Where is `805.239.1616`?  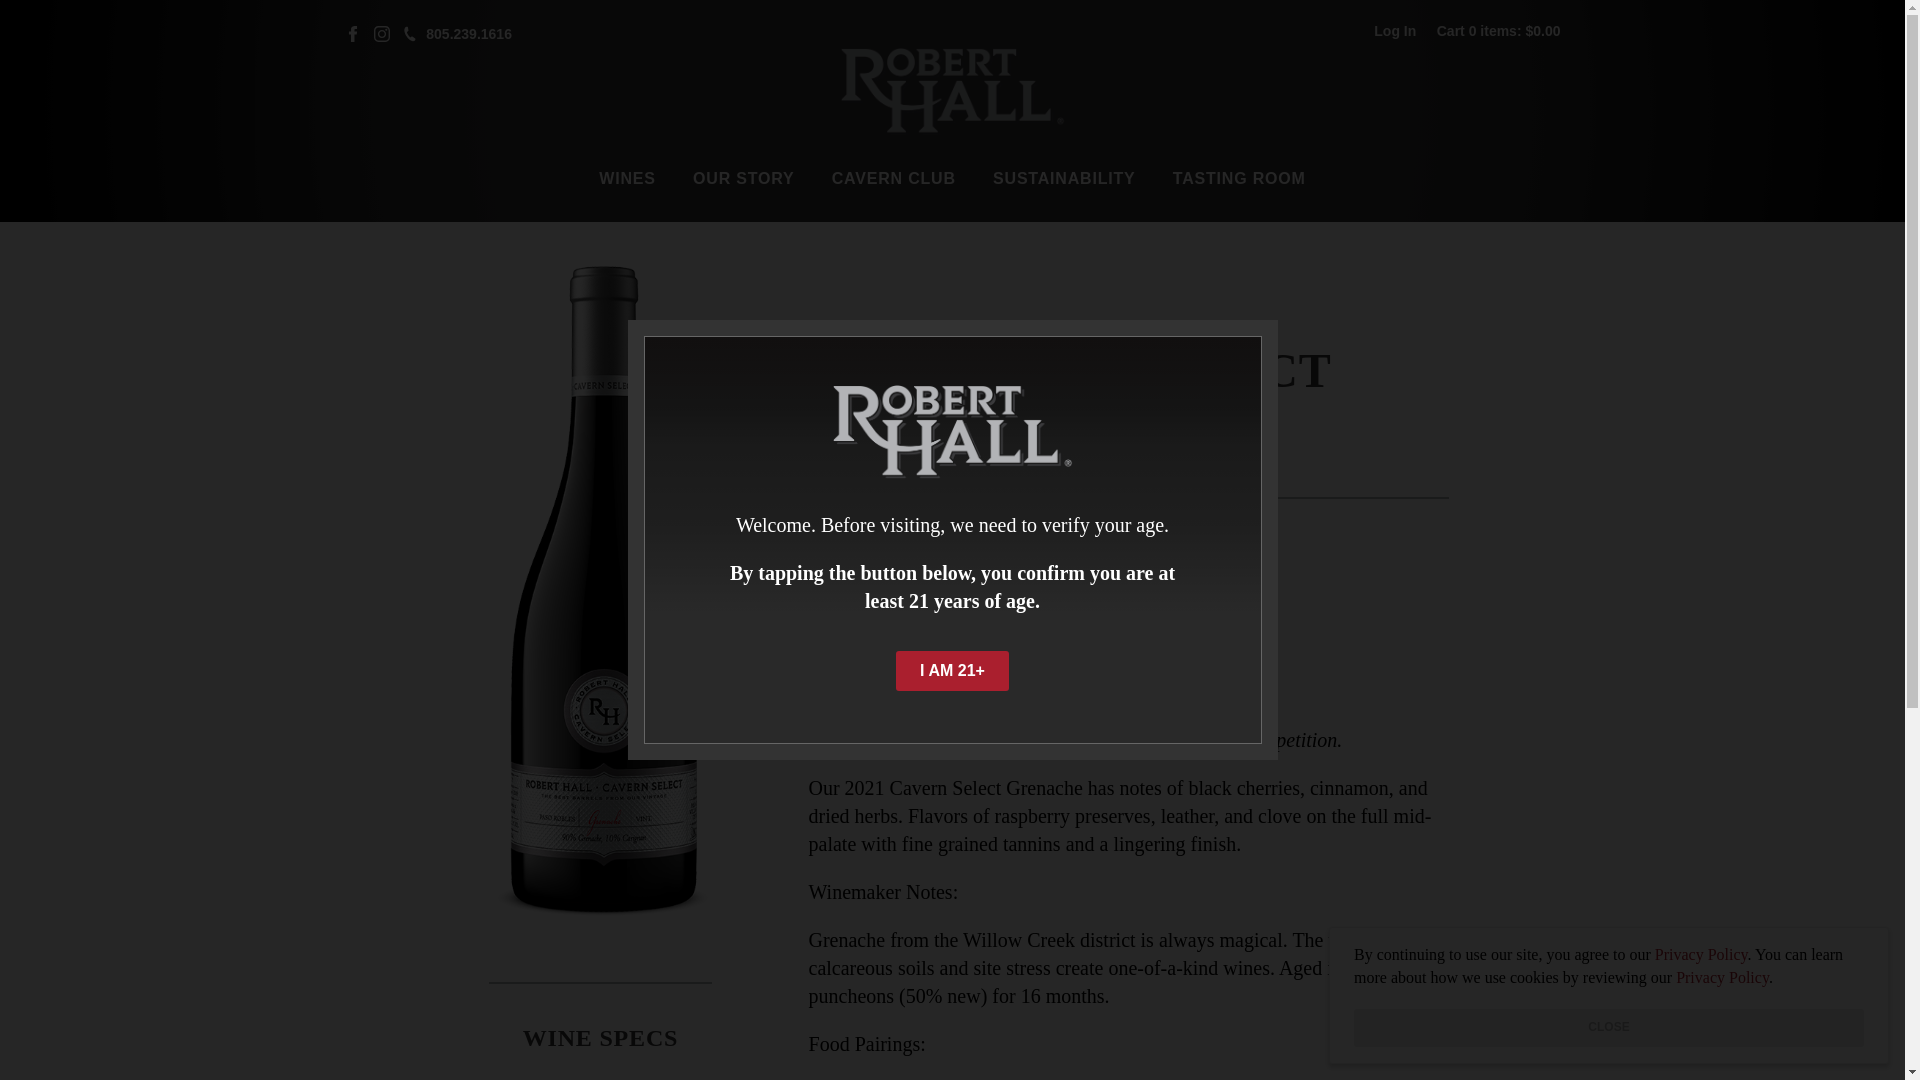
805.239.1616 is located at coordinates (469, 33).